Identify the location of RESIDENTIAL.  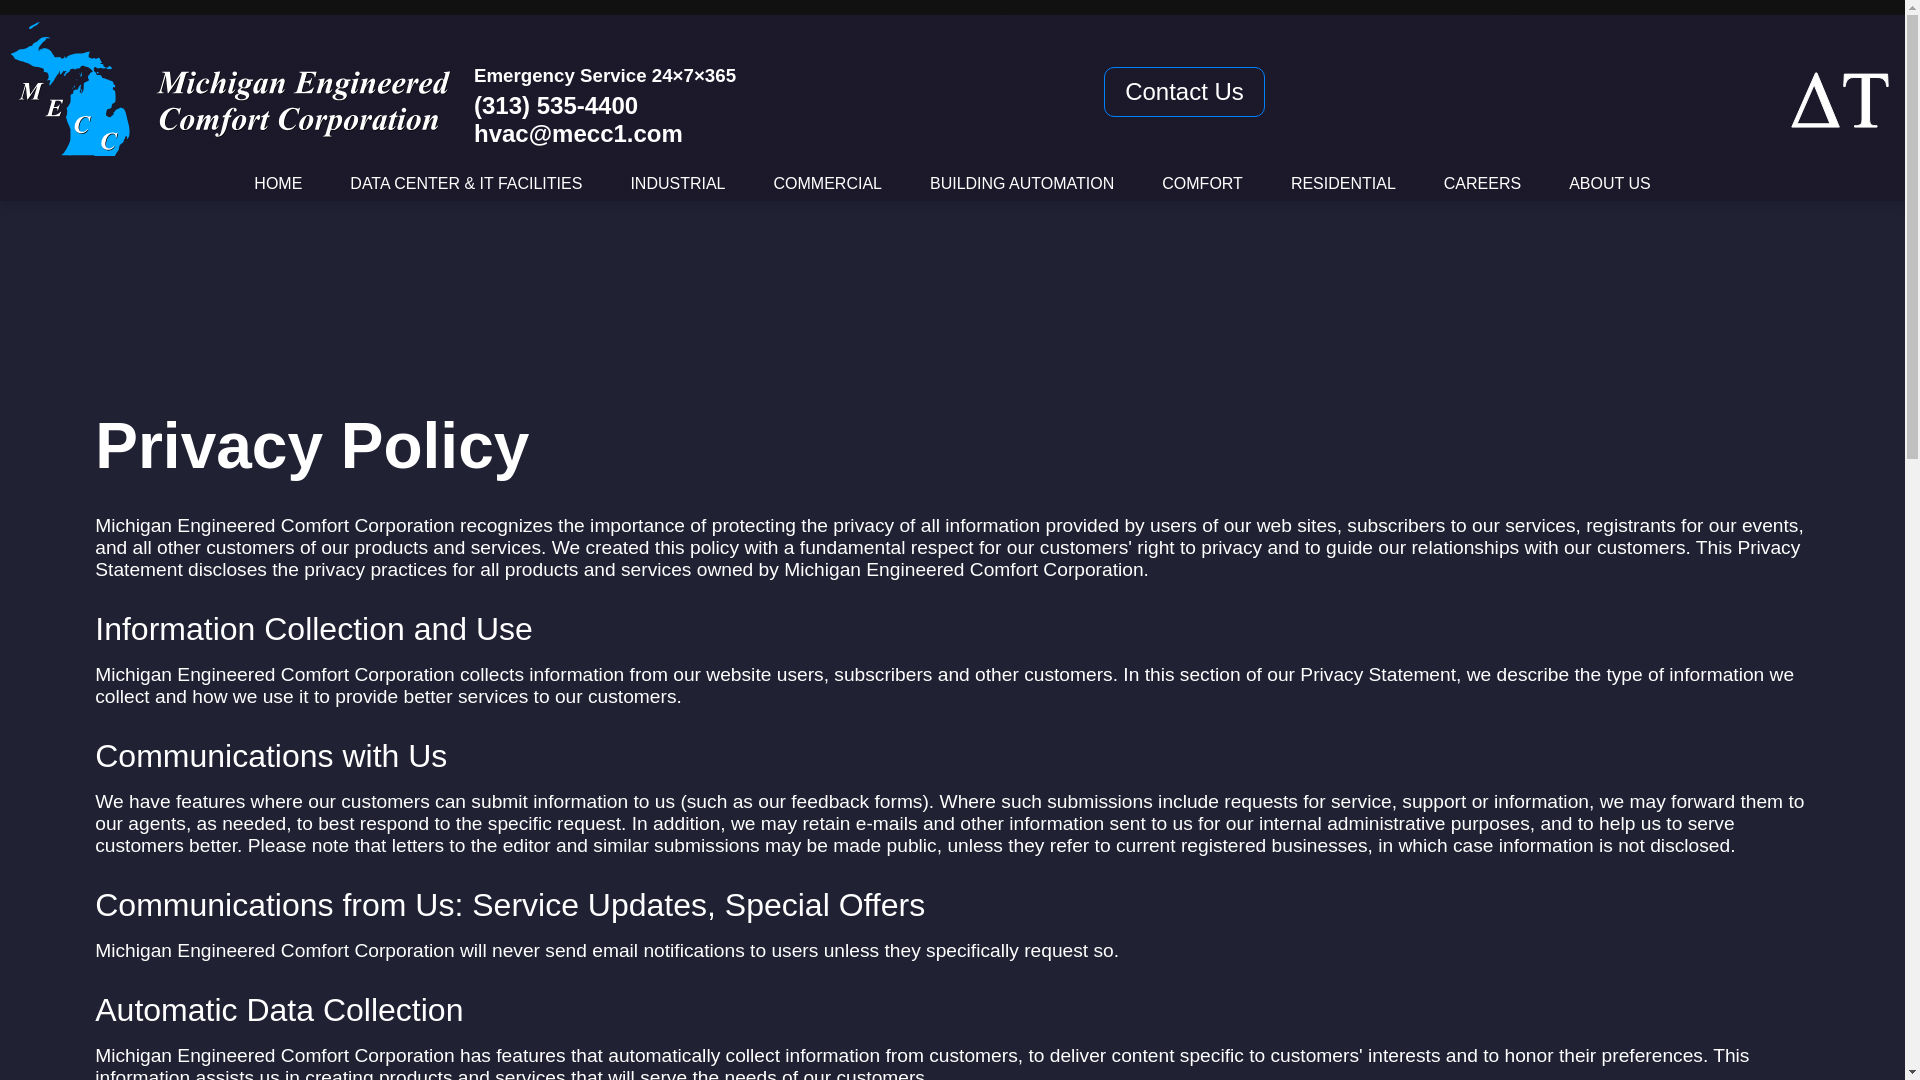
(1342, 183).